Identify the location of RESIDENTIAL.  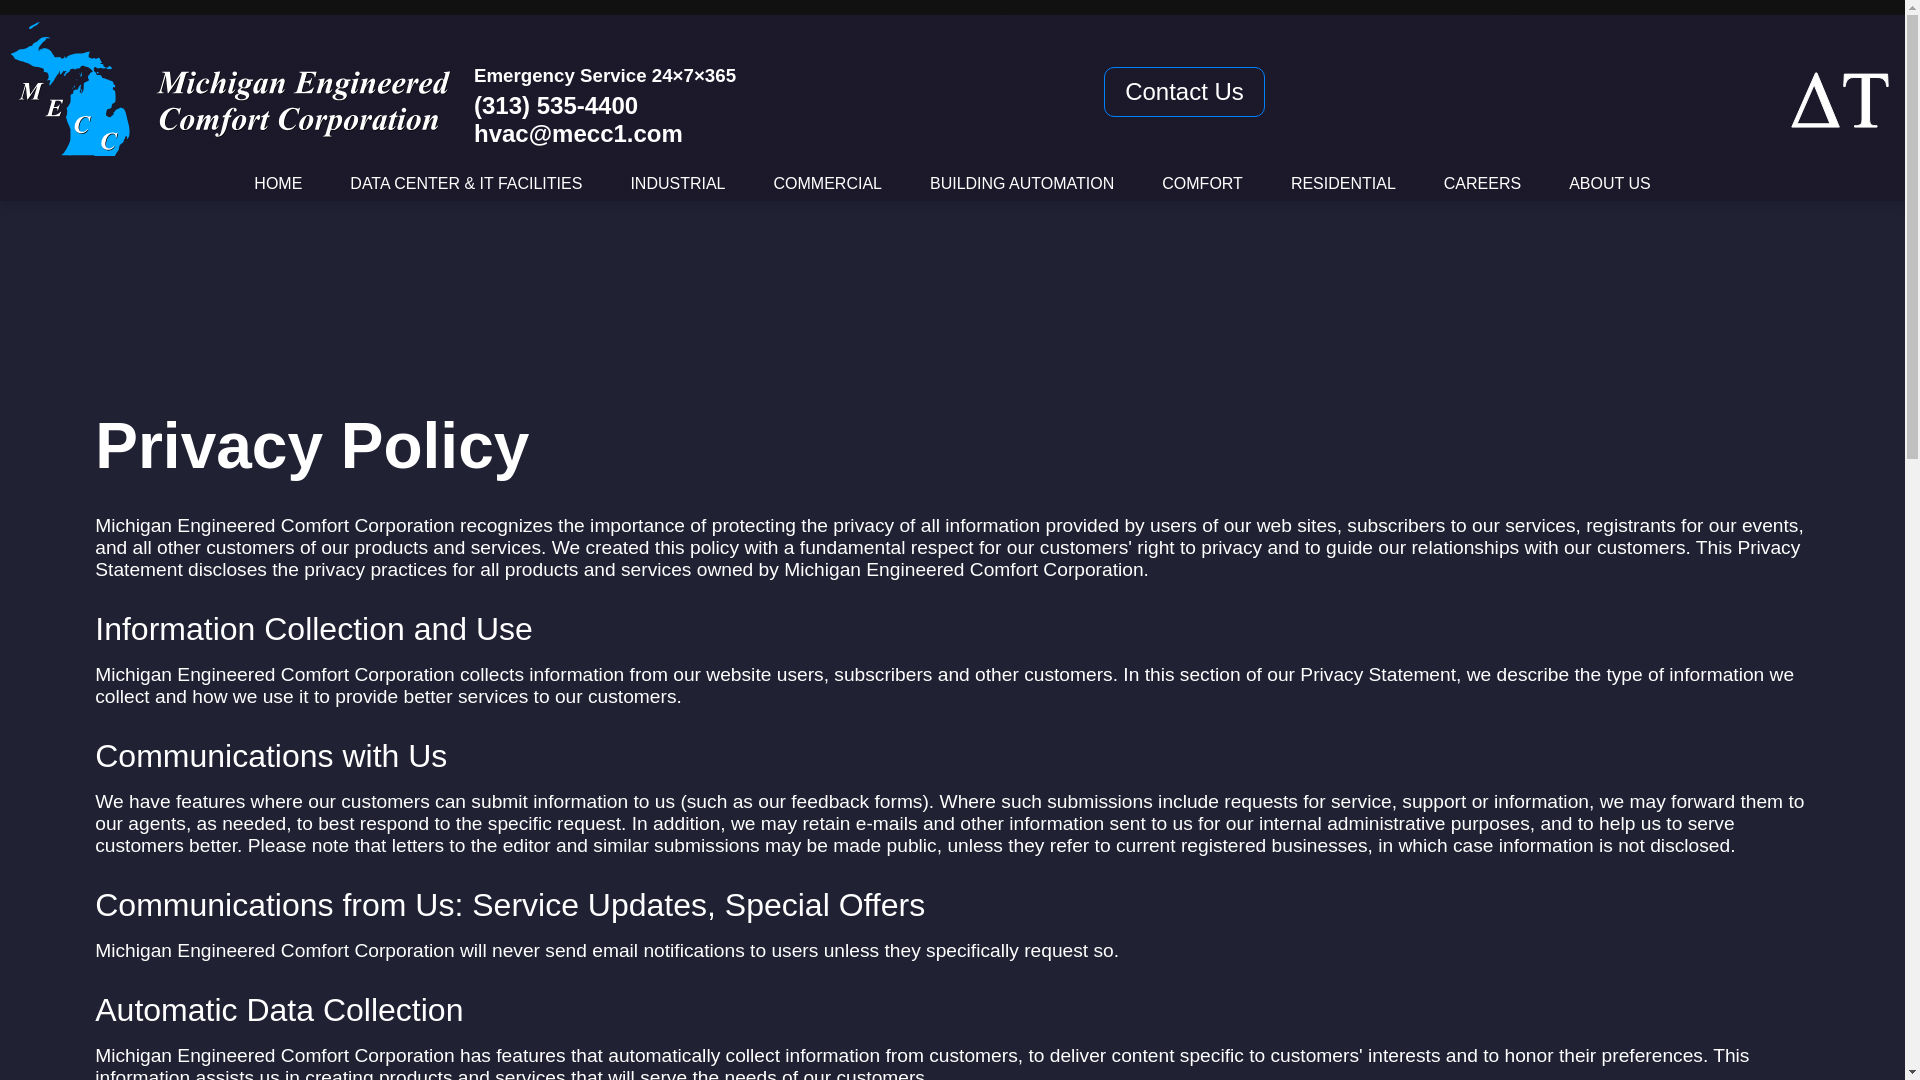
(1342, 183).